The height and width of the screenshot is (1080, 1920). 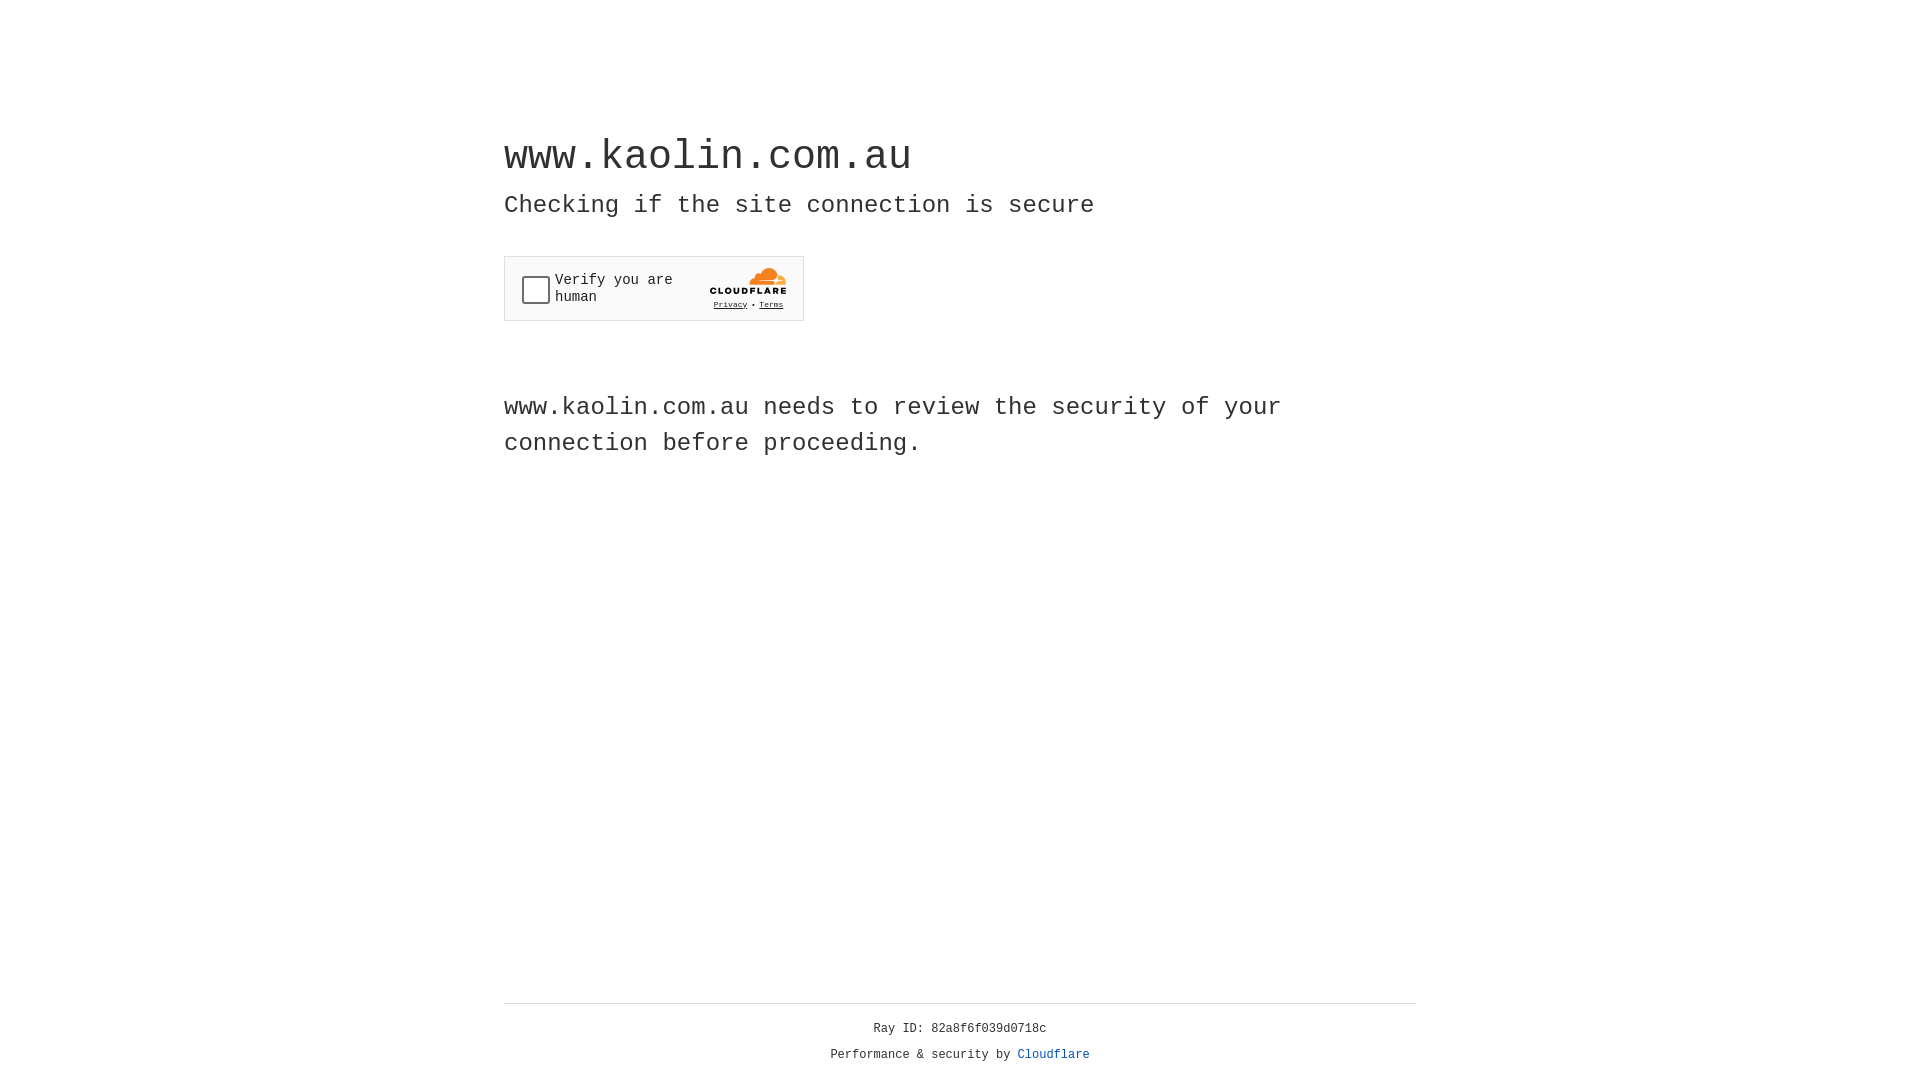 What do you see at coordinates (654, 288) in the screenshot?
I see `Widget containing a Cloudflare security challenge` at bounding box center [654, 288].